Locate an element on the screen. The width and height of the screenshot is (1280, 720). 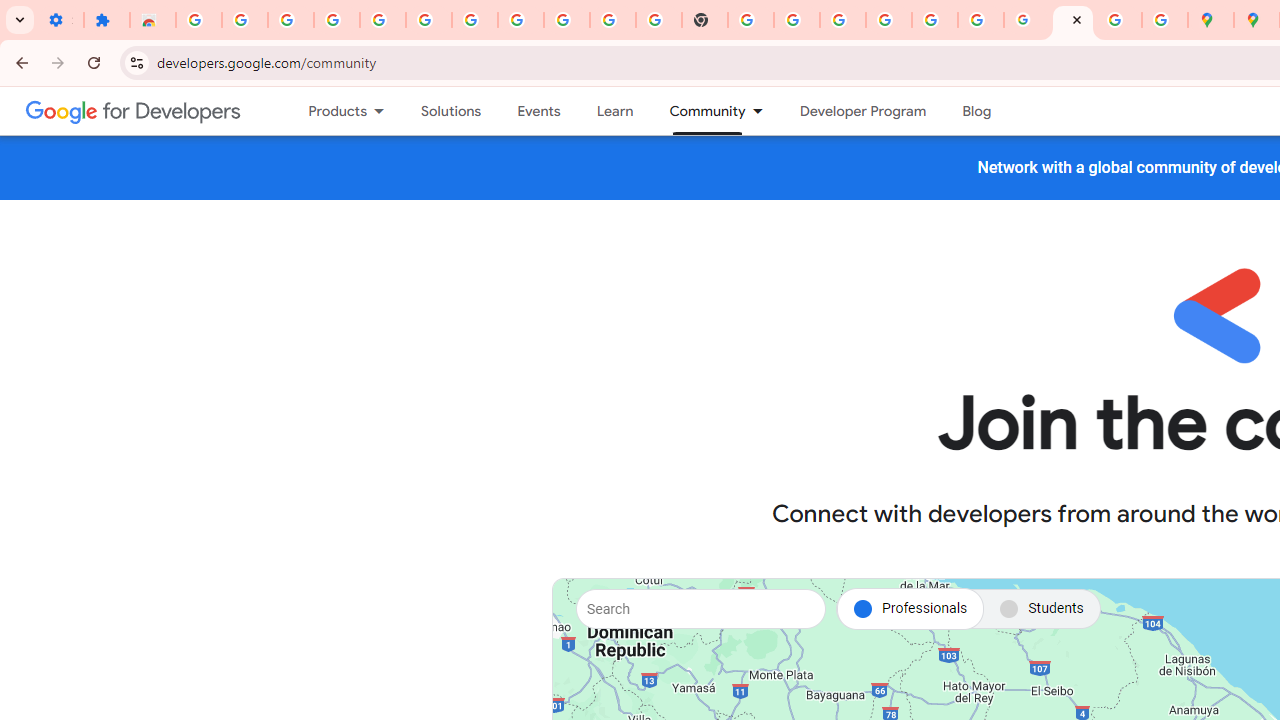
Sign in - Google Accounts is located at coordinates (198, 20).